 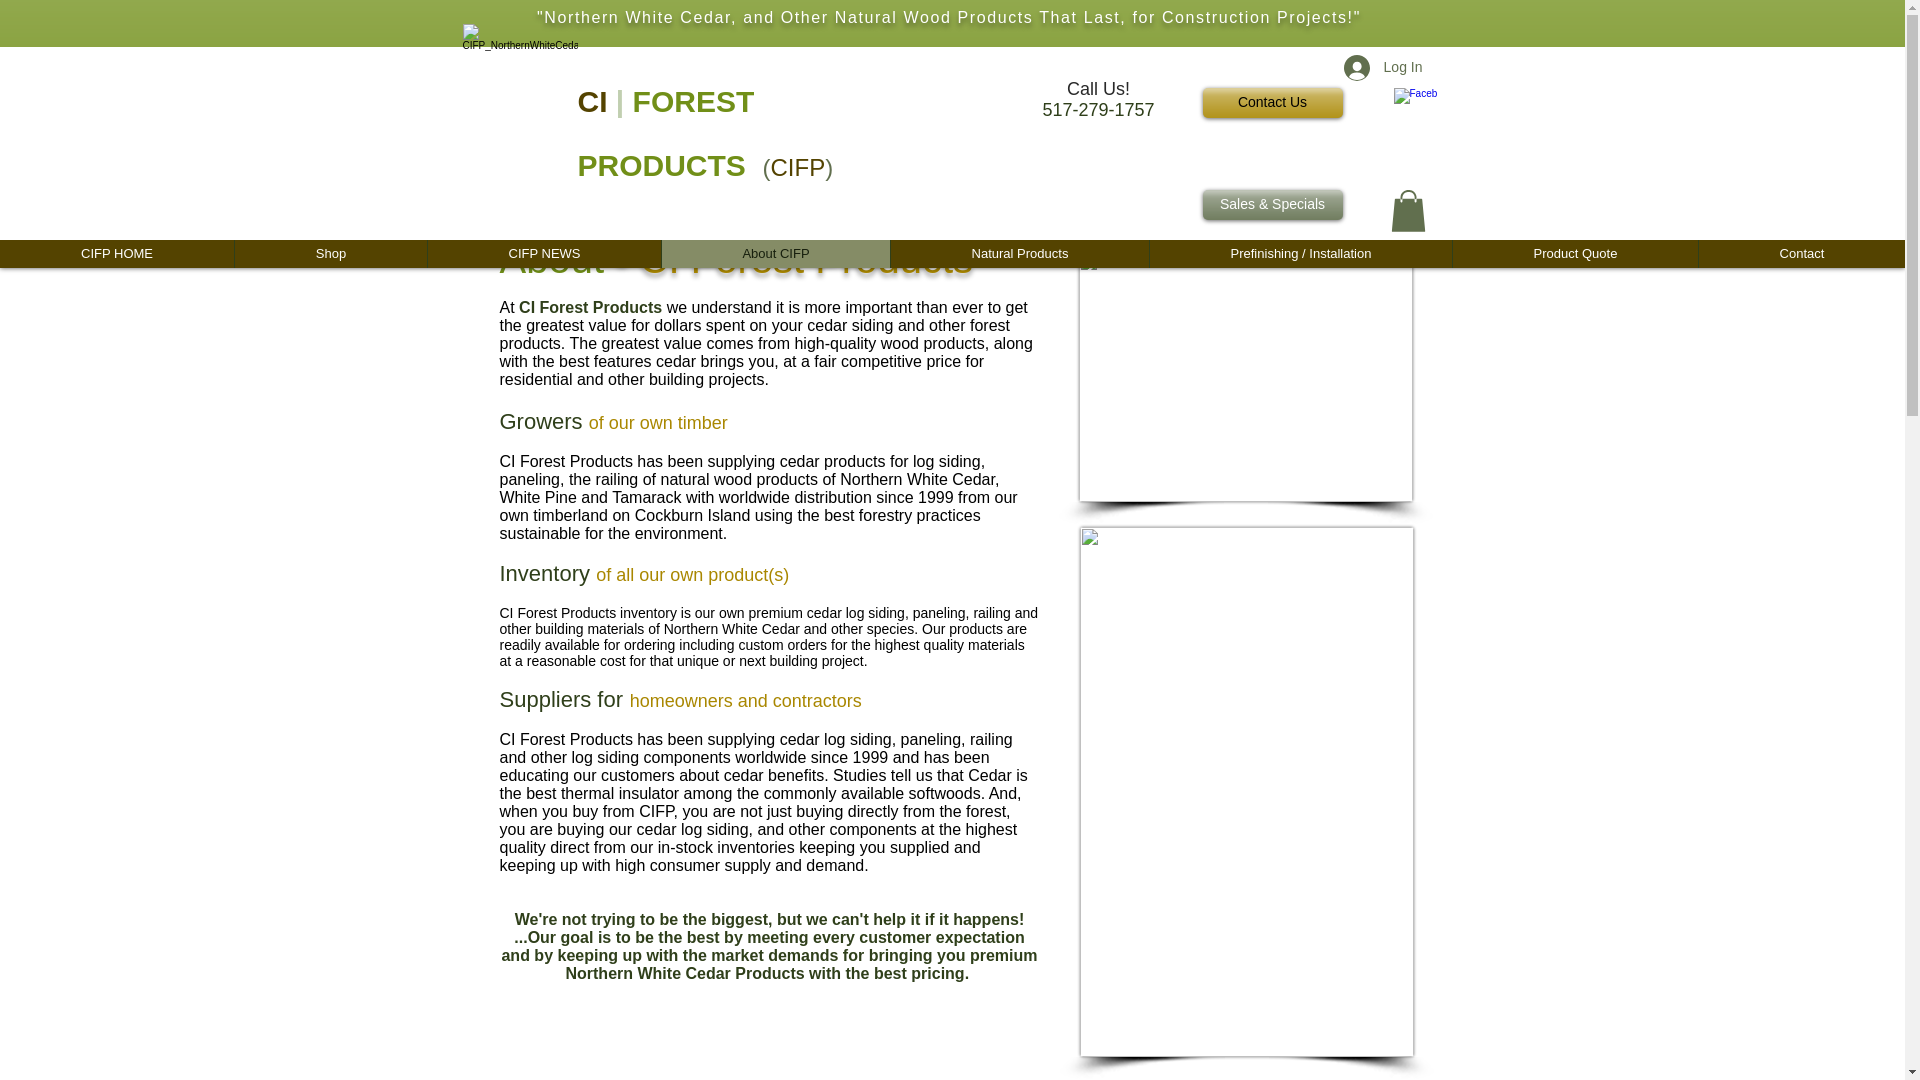 What do you see at coordinates (1098, 110) in the screenshot?
I see `517-279-1757` at bounding box center [1098, 110].